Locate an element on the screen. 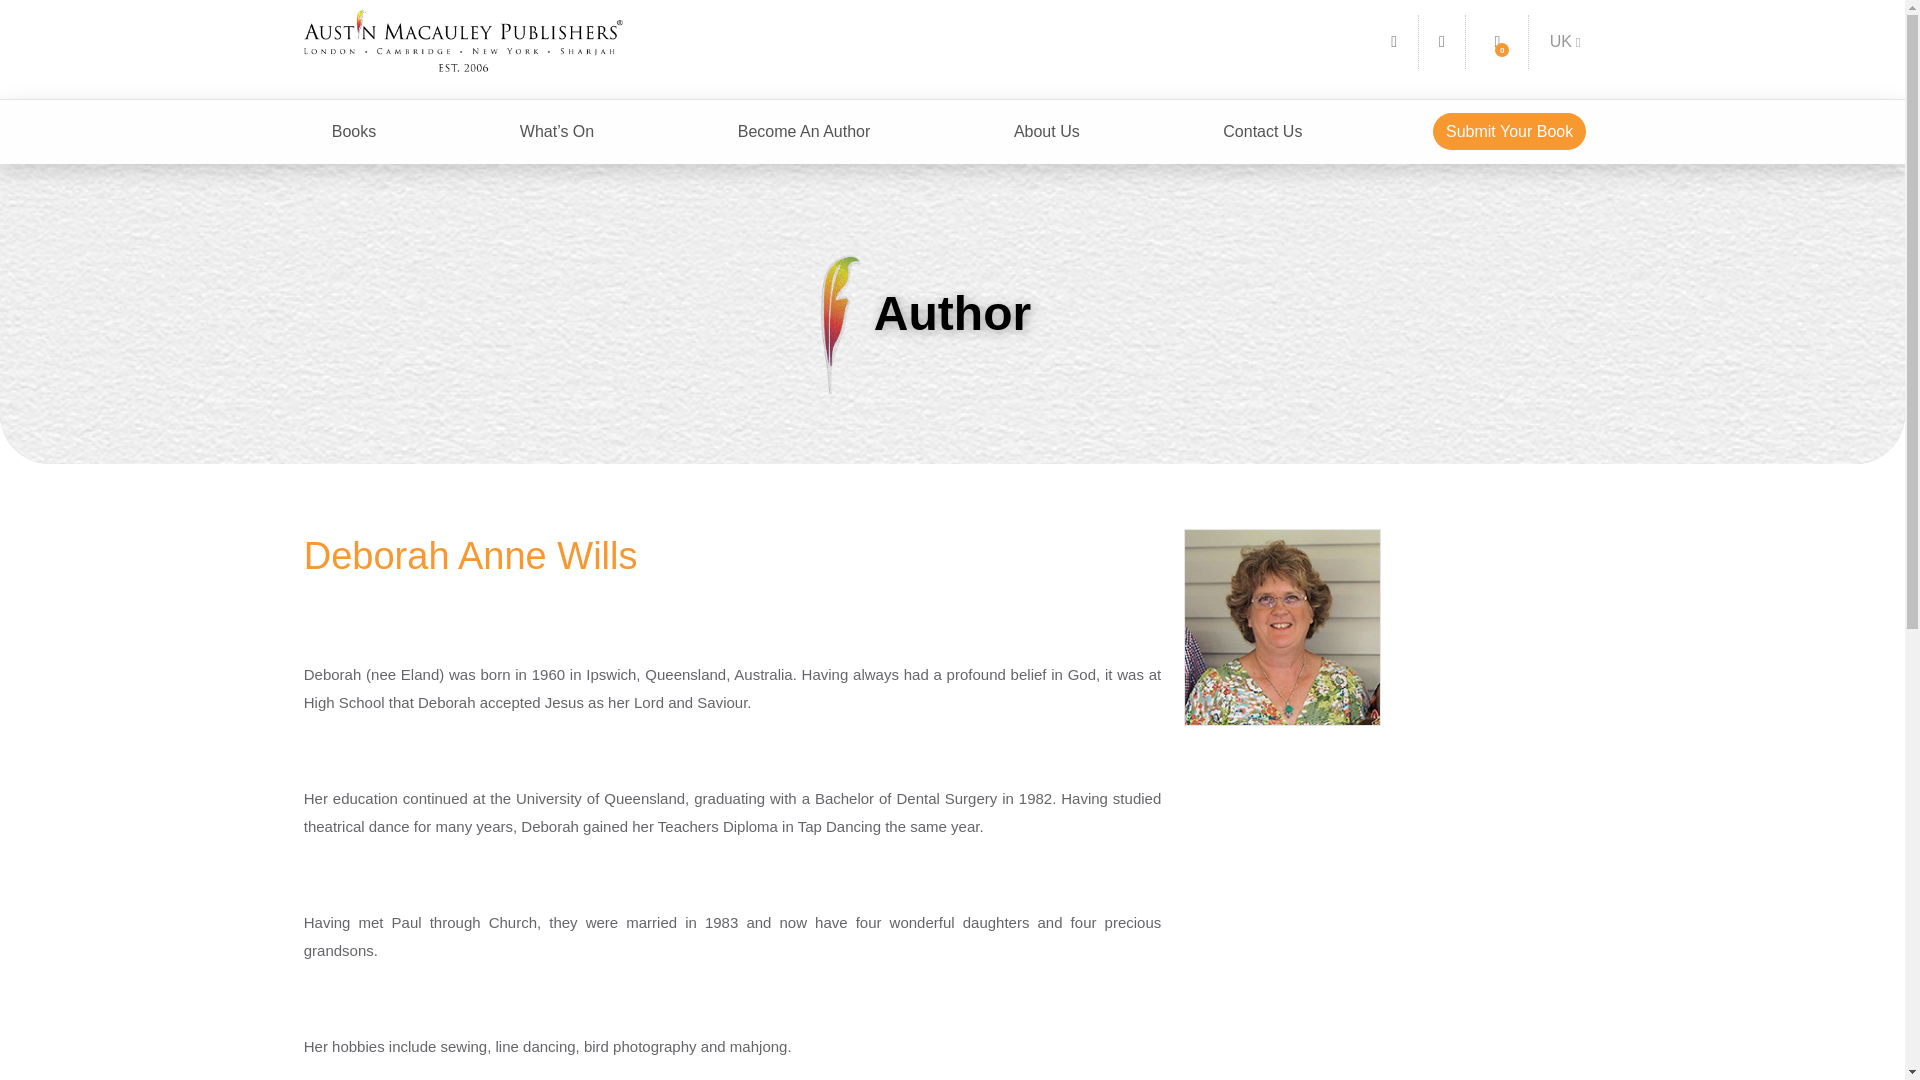 Image resolution: width=1920 pixels, height=1080 pixels. UK is located at coordinates (1565, 41).